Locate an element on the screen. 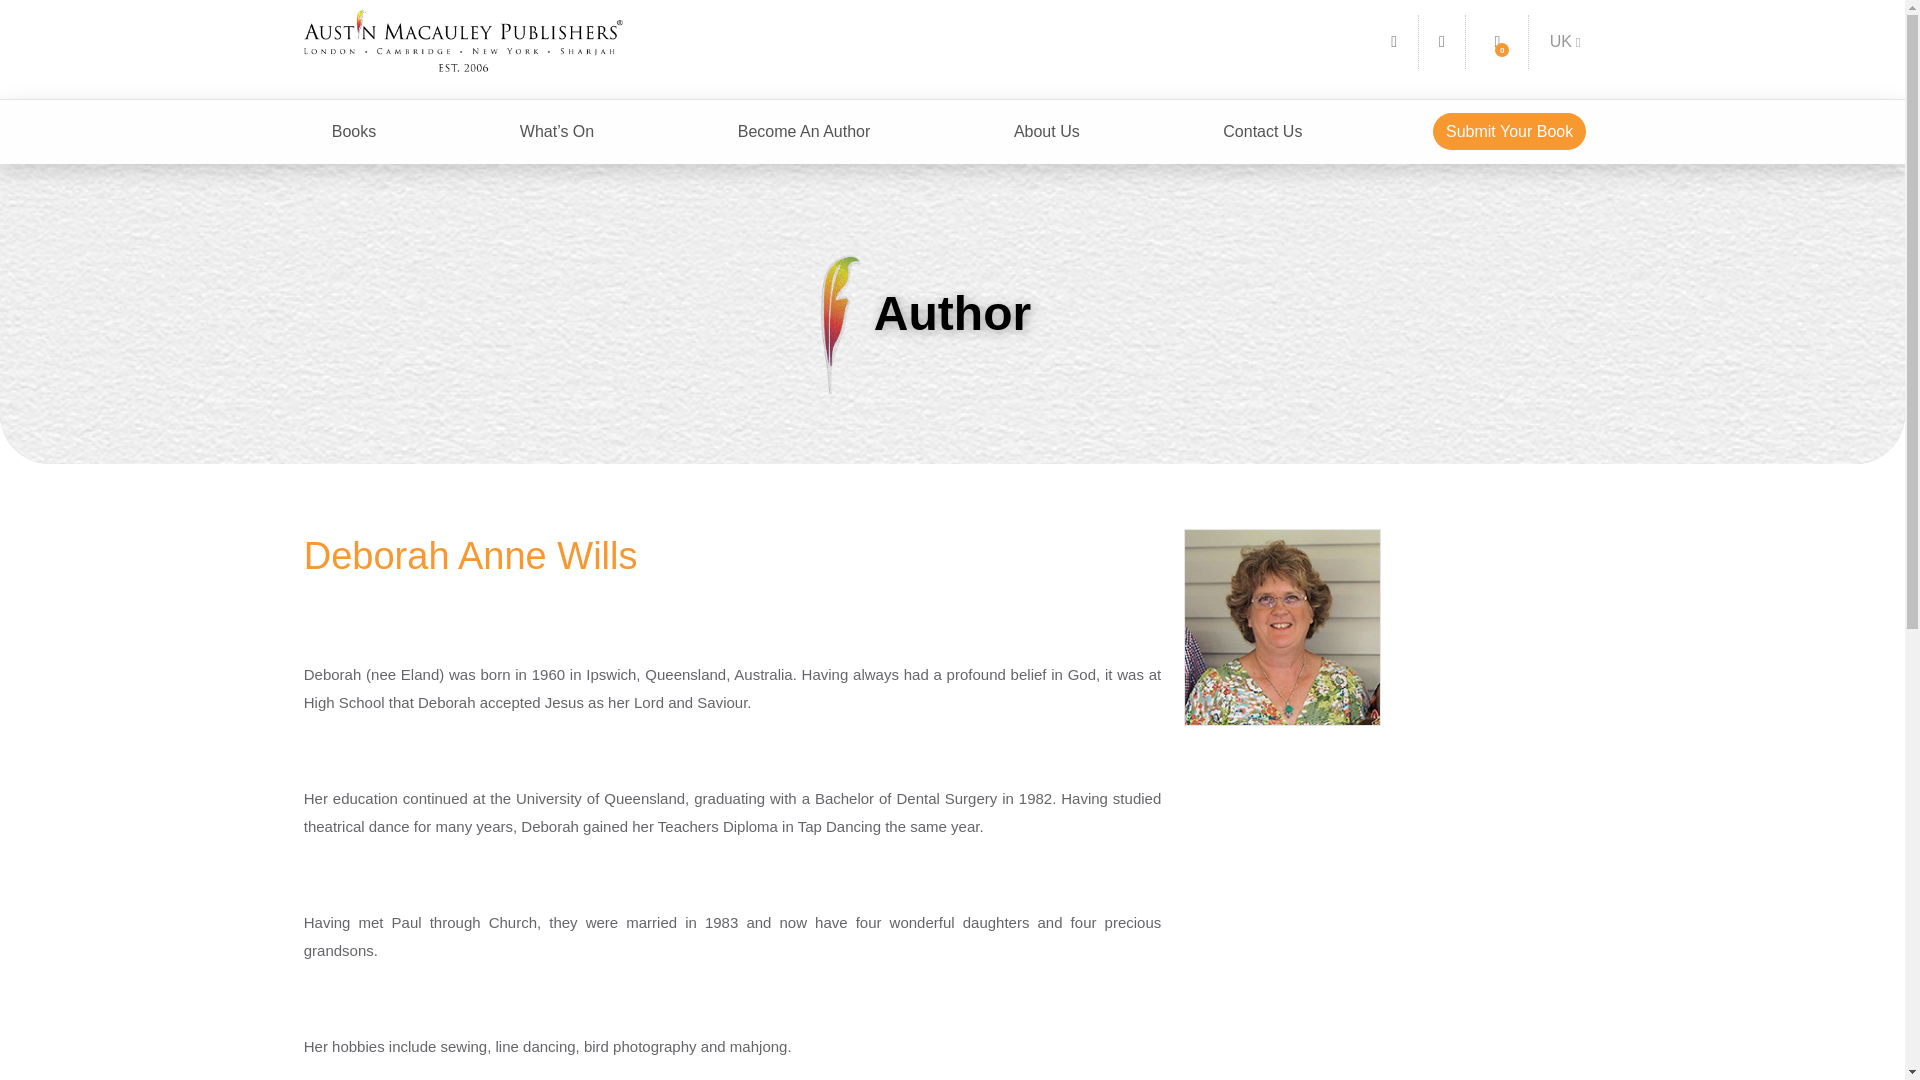 Image resolution: width=1920 pixels, height=1080 pixels. UK is located at coordinates (1565, 41).